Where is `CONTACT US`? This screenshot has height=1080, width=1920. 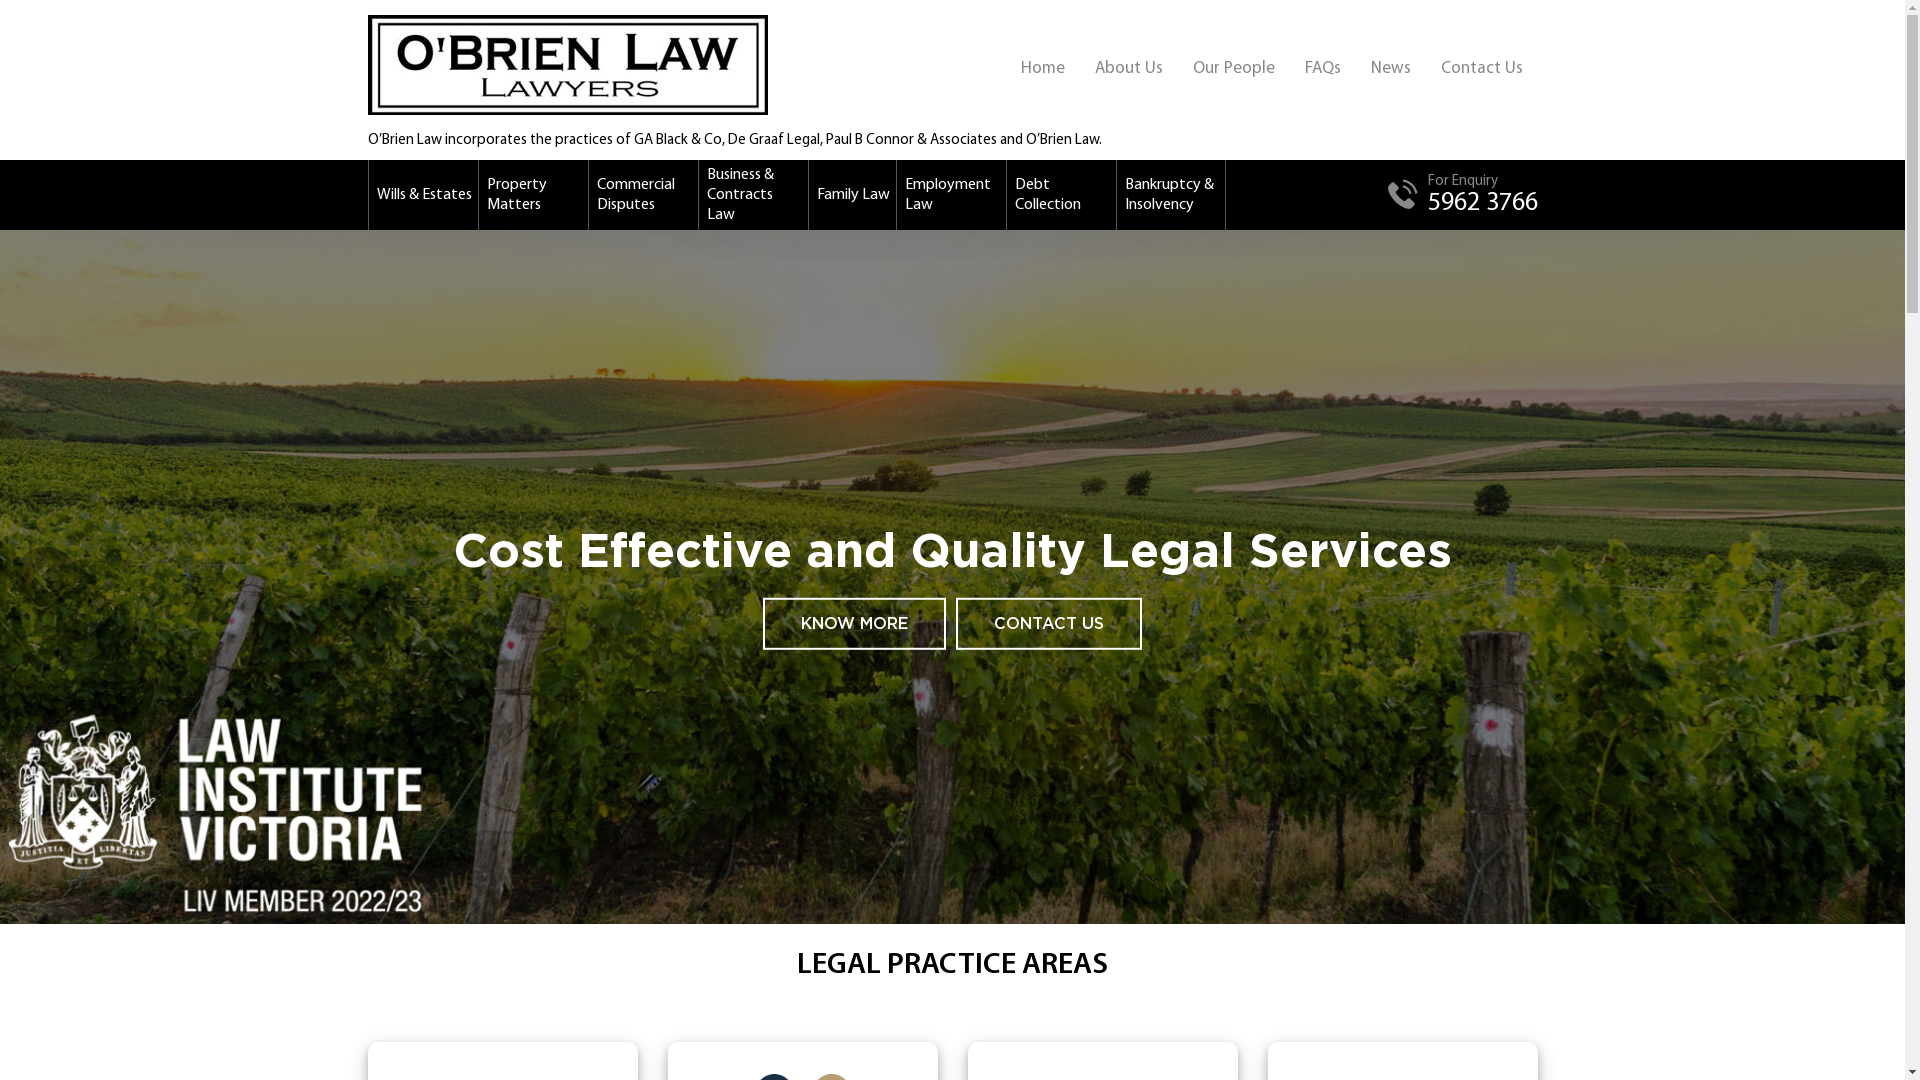 CONTACT US is located at coordinates (1049, 624).